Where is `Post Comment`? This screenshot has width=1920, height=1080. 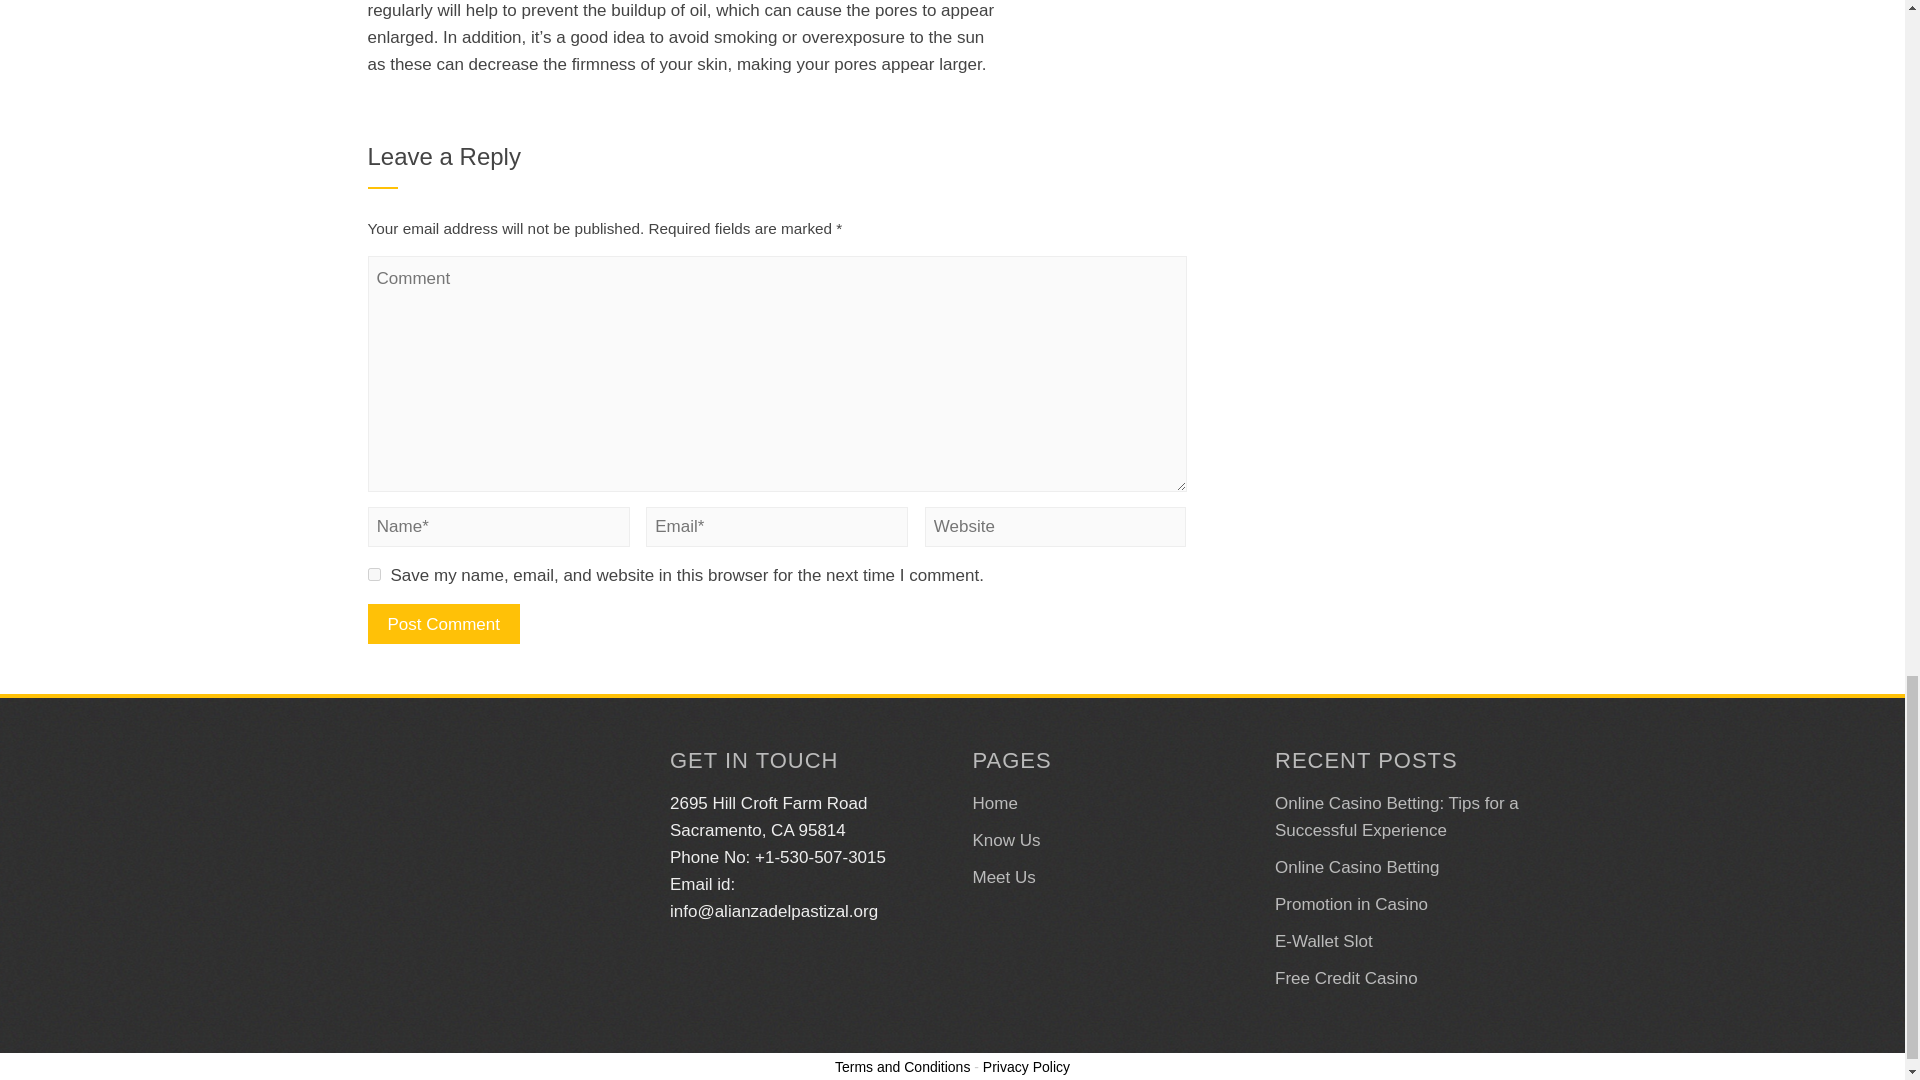 Post Comment is located at coordinates (444, 623).